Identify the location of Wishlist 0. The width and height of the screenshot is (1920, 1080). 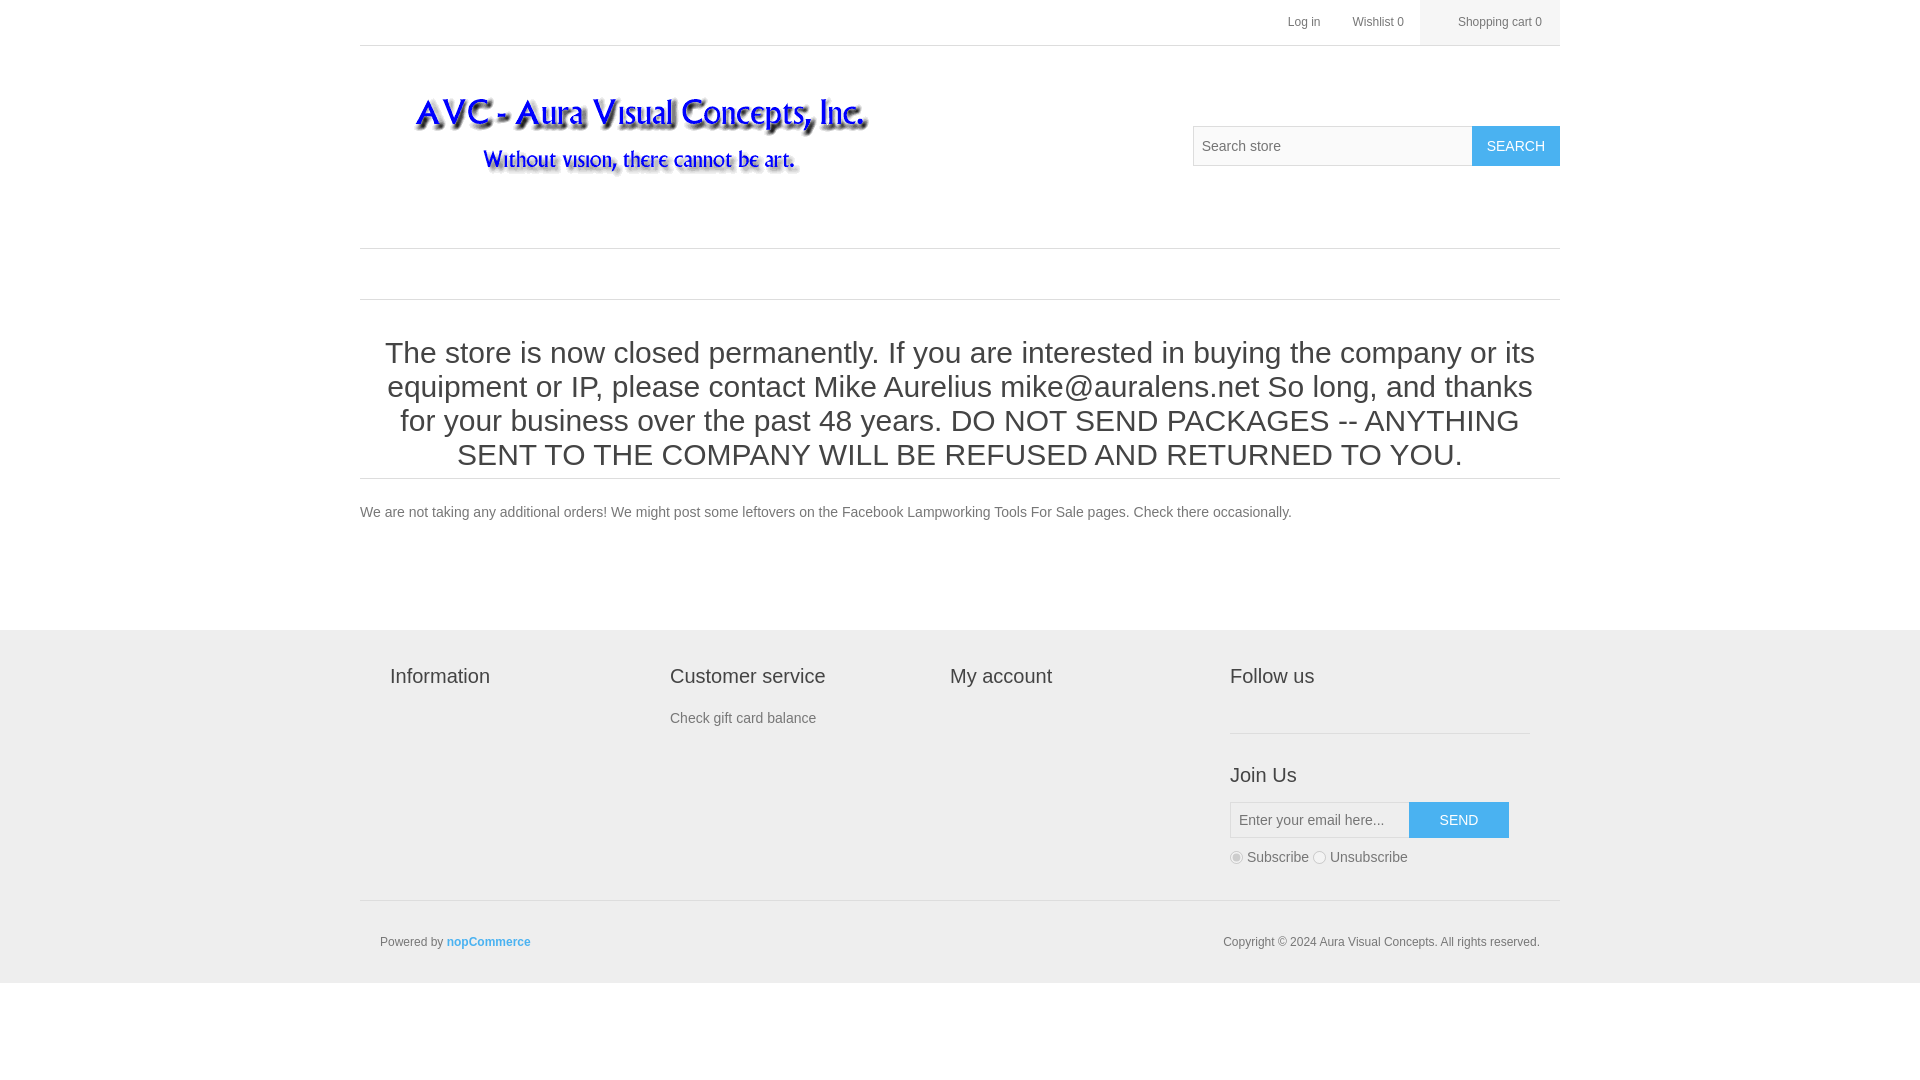
(1378, 22).